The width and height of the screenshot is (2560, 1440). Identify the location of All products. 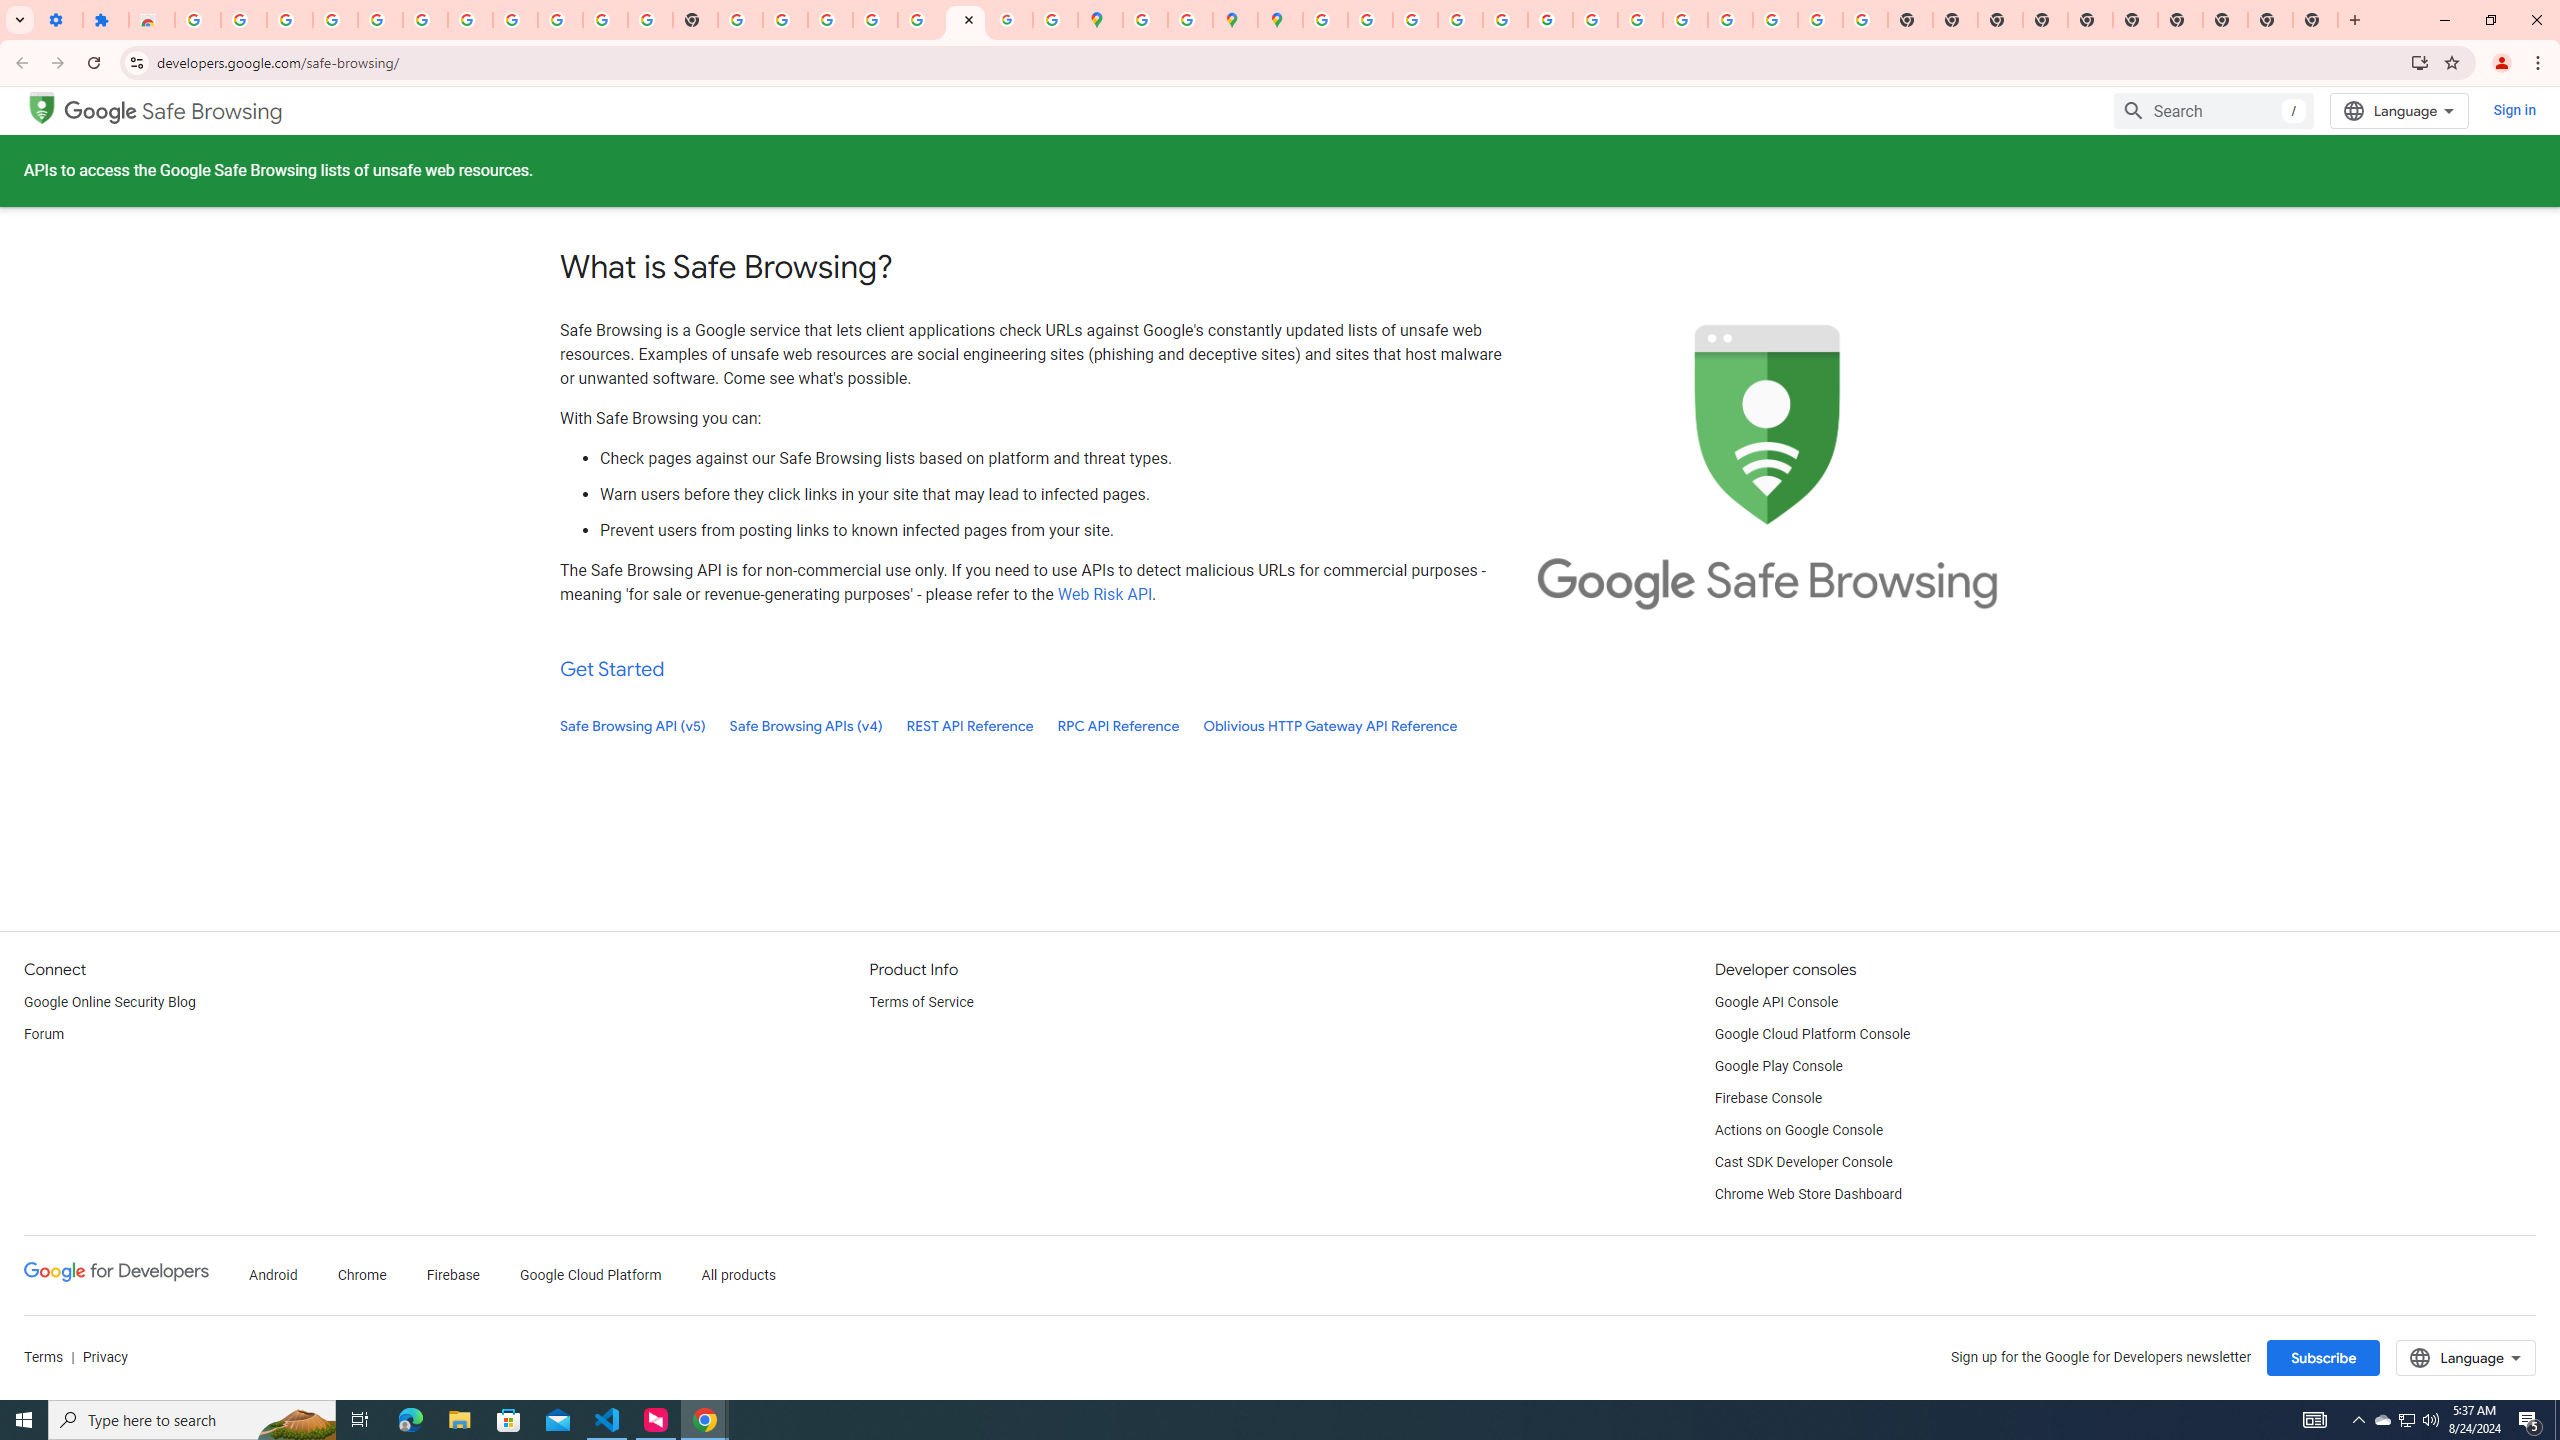
(740, 1276).